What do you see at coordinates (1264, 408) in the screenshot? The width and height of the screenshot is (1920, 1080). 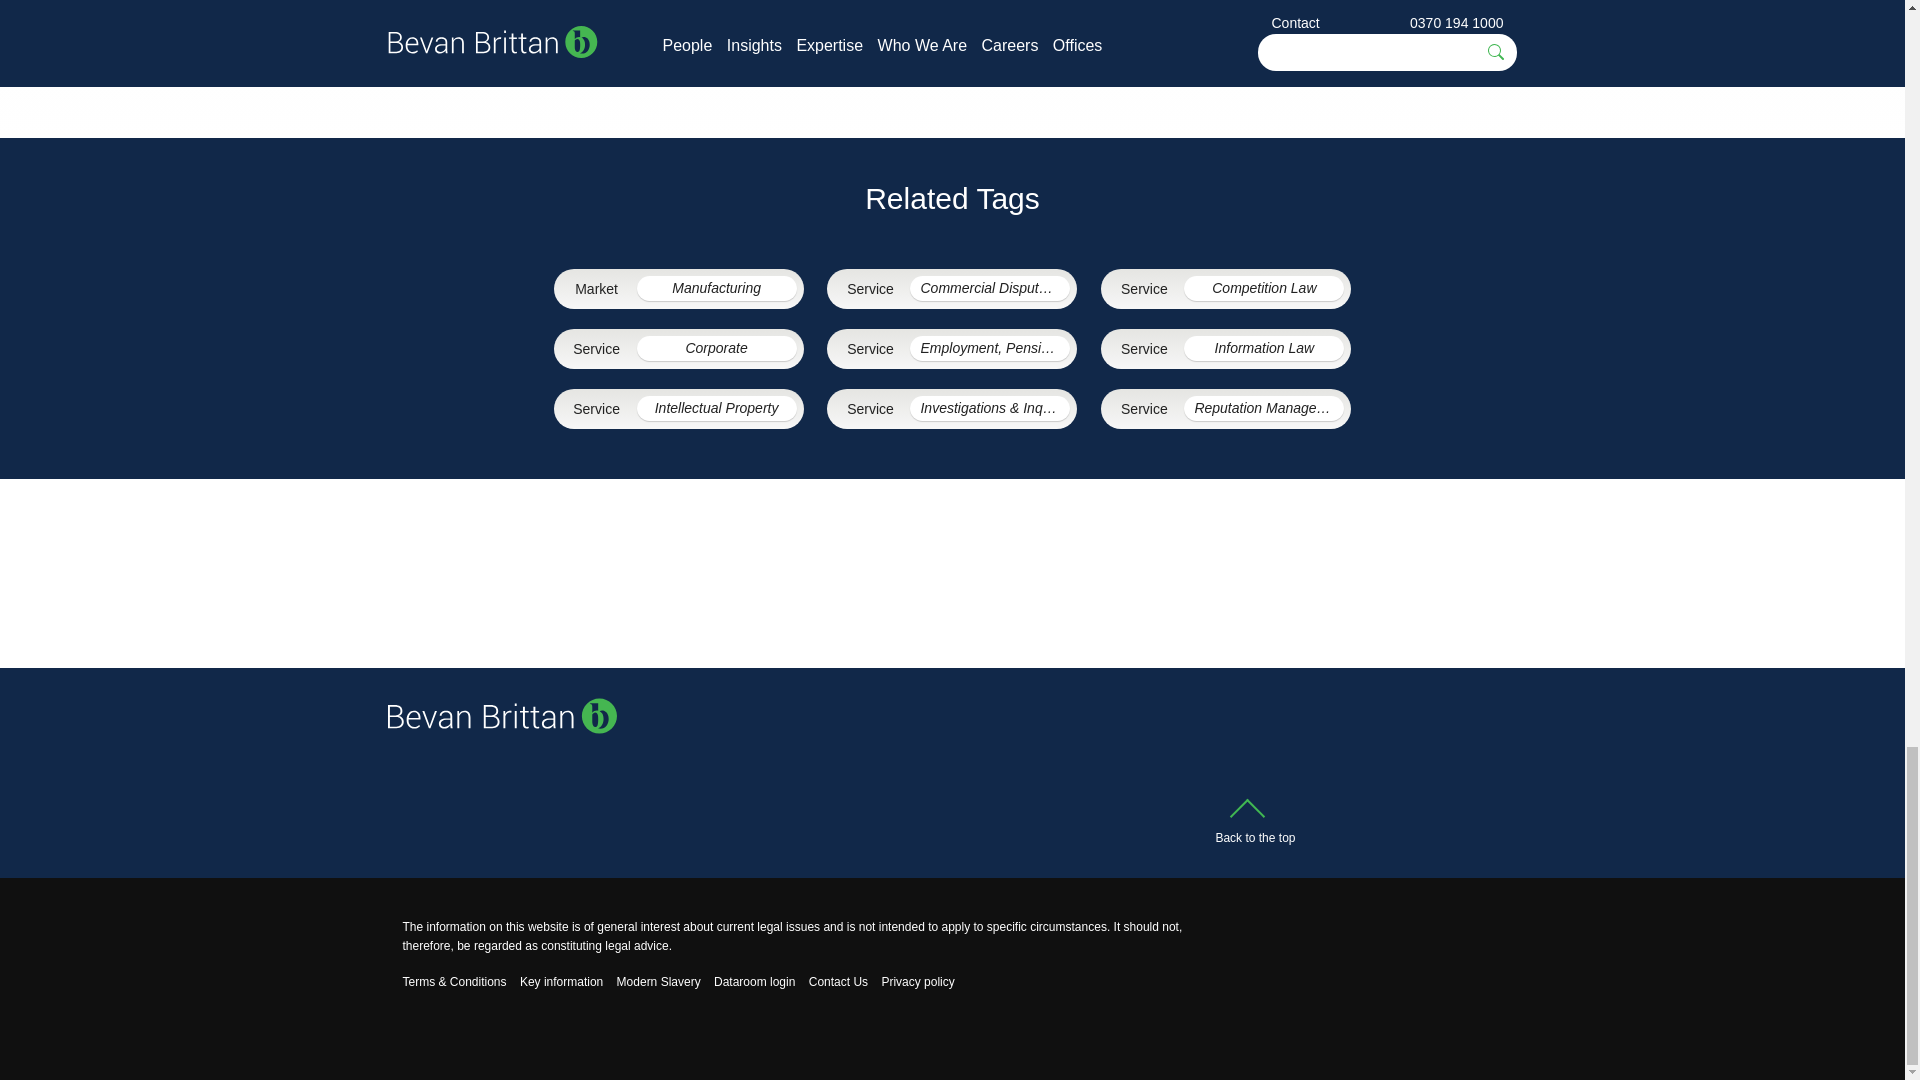 I see `Reputation Management` at bounding box center [1264, 408].